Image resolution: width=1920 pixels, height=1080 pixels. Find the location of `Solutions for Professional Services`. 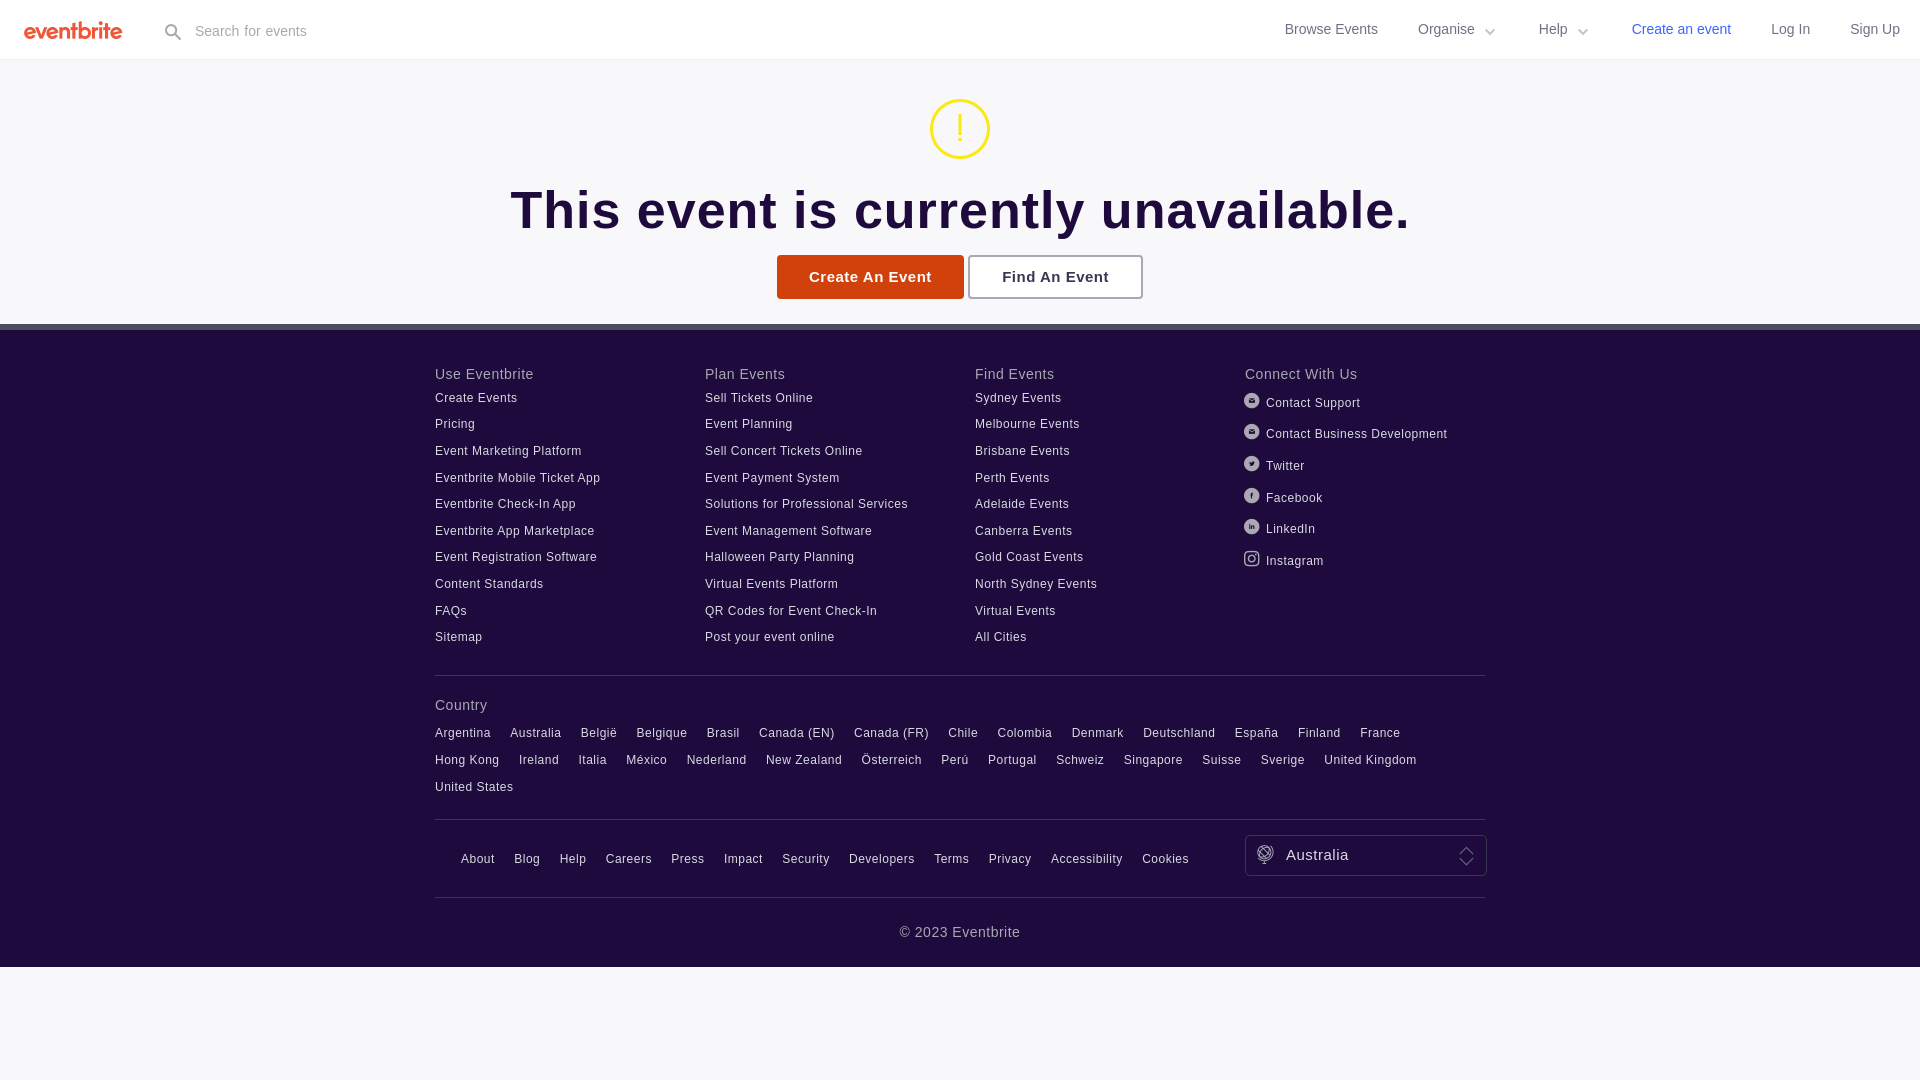

Solutions for Professional Services is located at coordinates (806, 504).